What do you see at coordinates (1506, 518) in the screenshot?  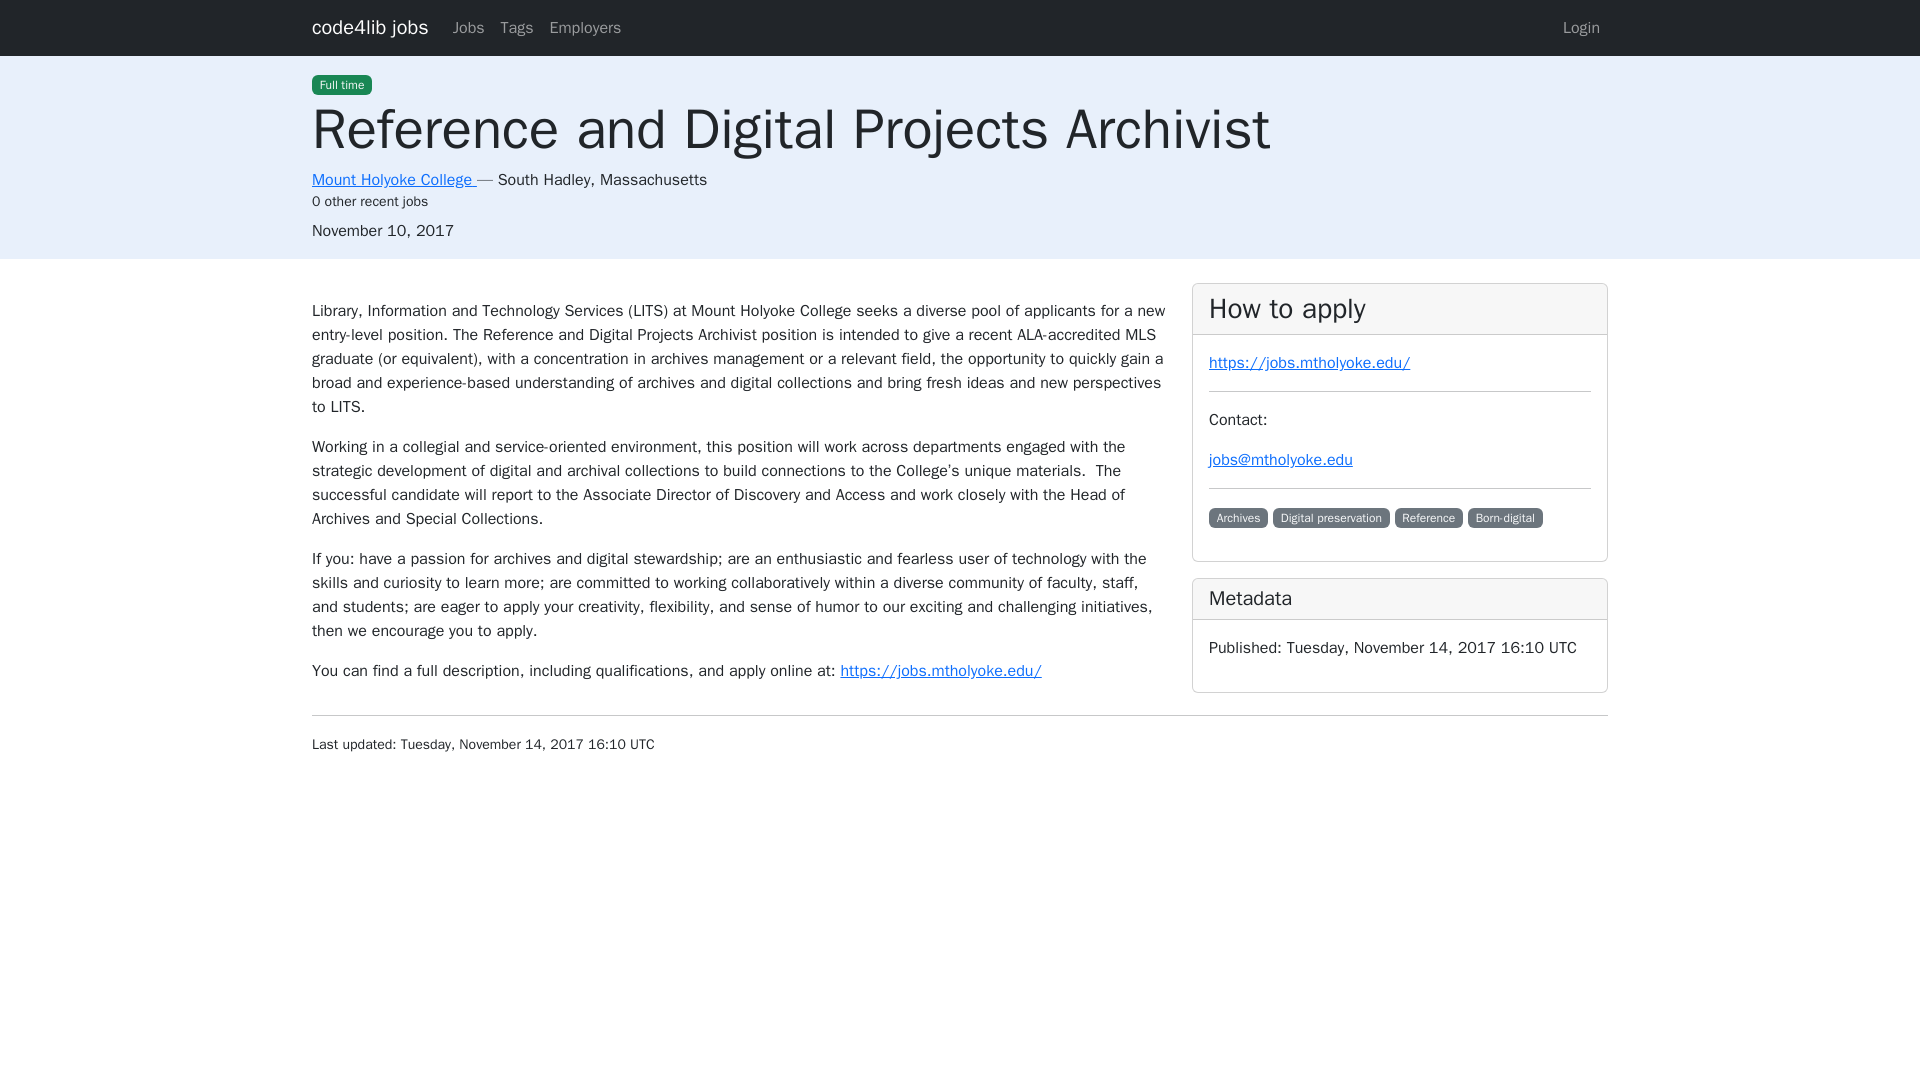 I see `Born-digital` at bounding box center [1506, 518].